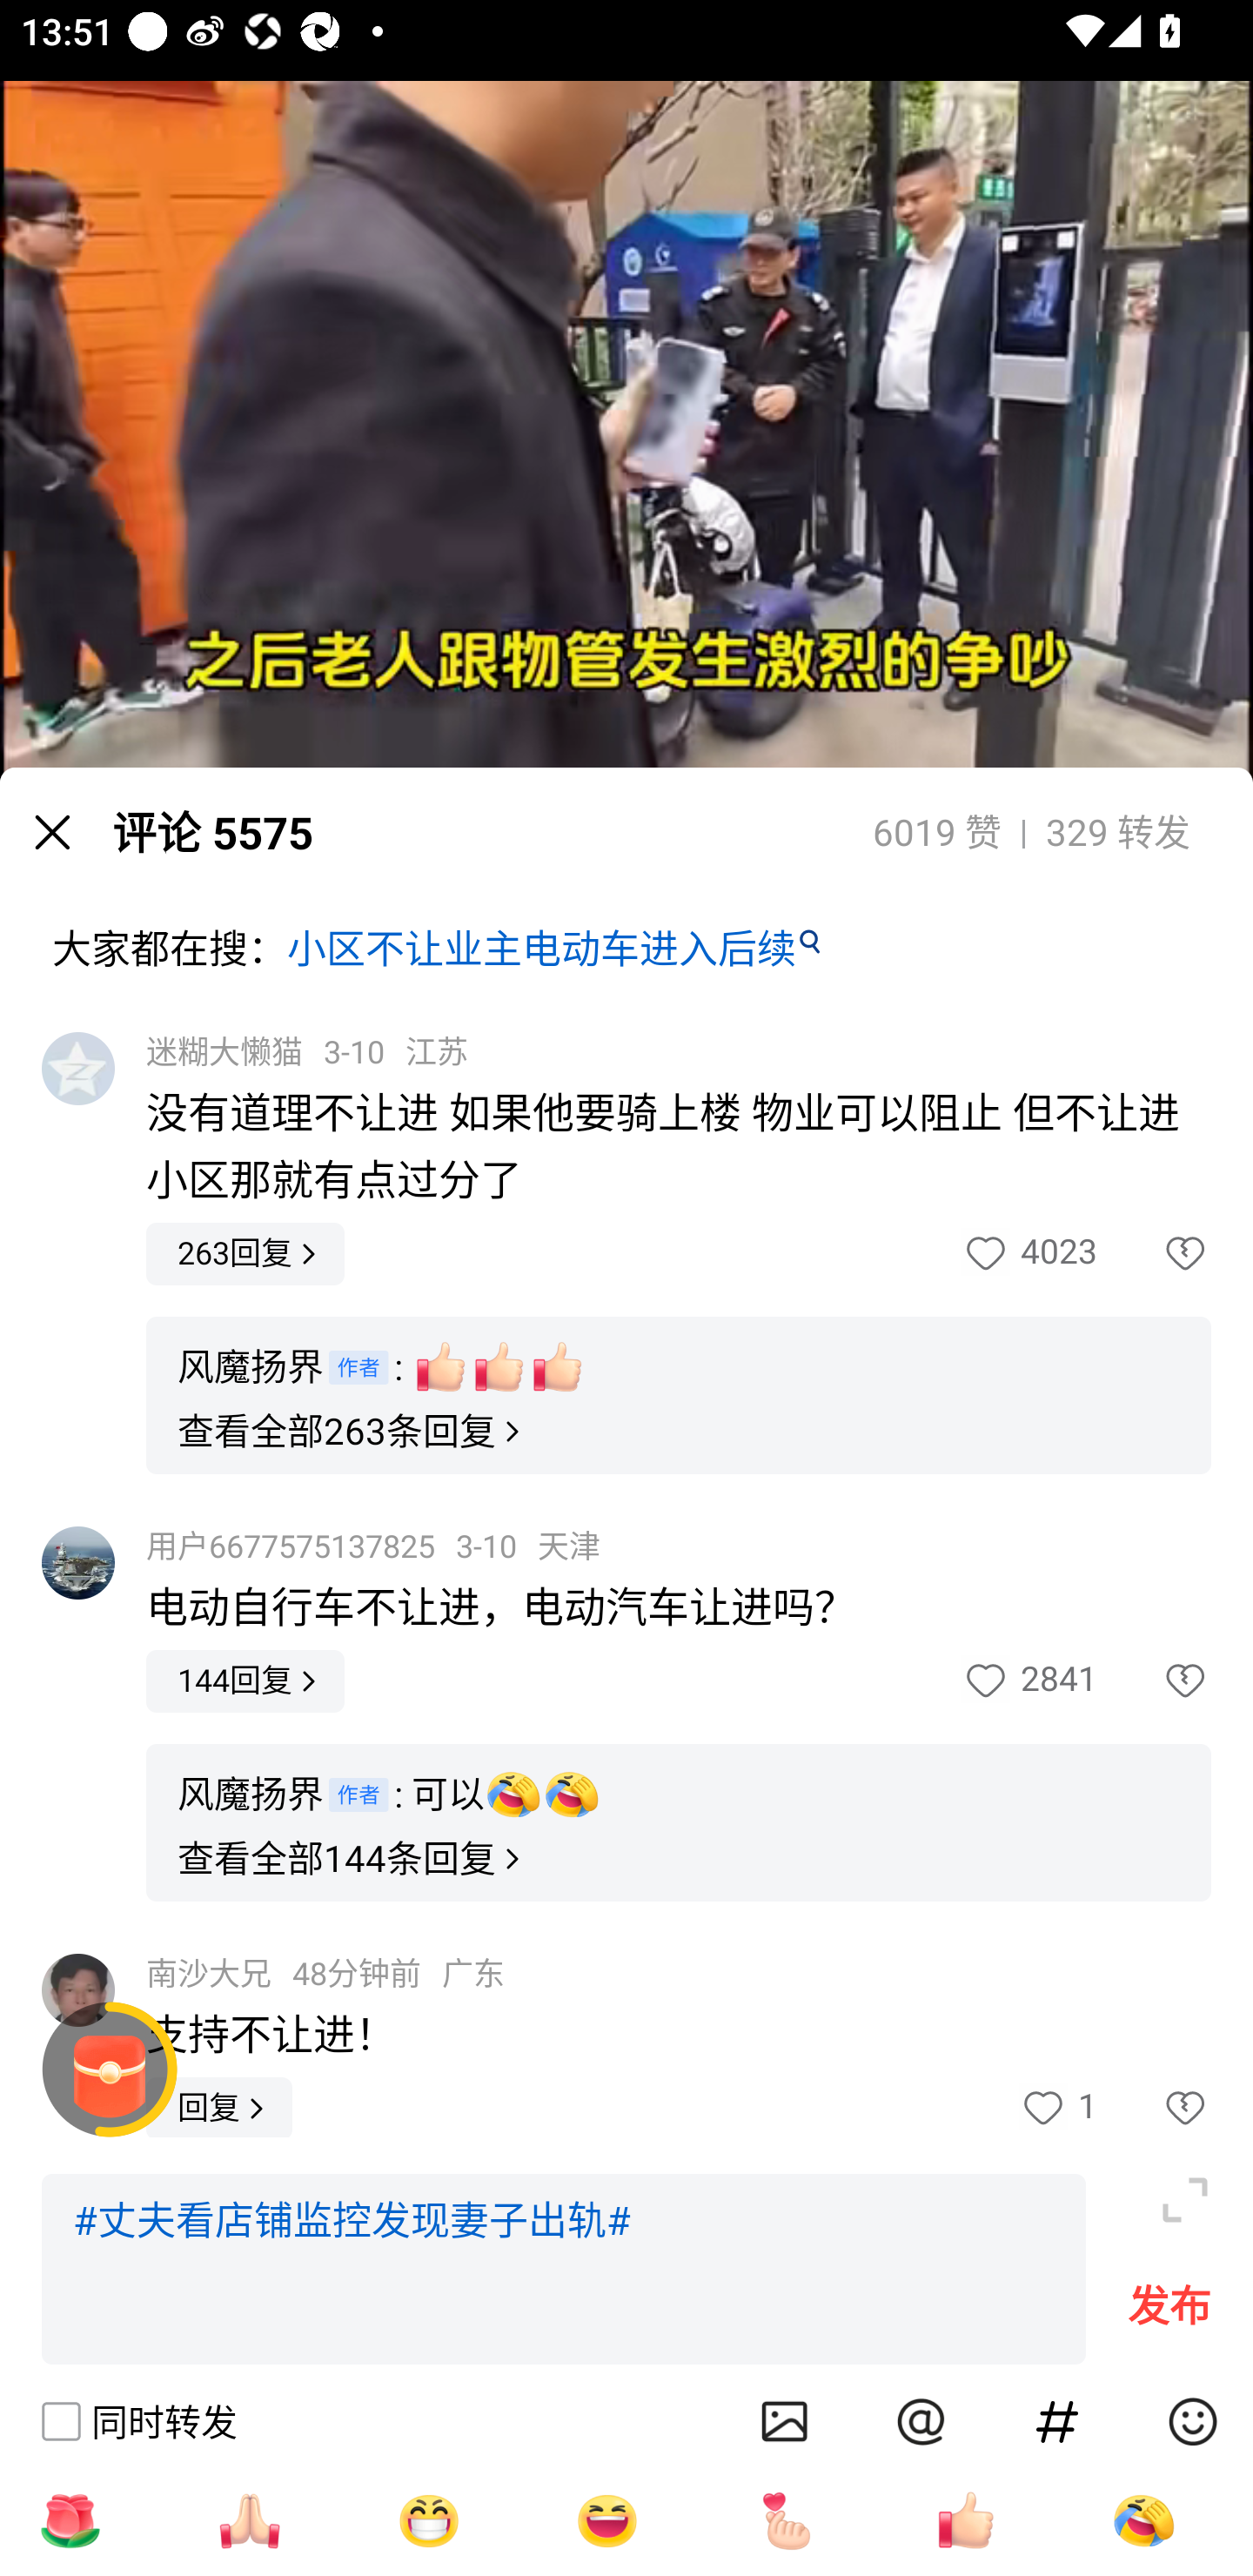 Image resolution: width=1253 pixels, height=2576 pixels. What do you see at coordinates (564, 2270) in the screenshot?
I see `#丈夫看店铺监控发现妻子出轨# ` at bounding box center [564, 2270].